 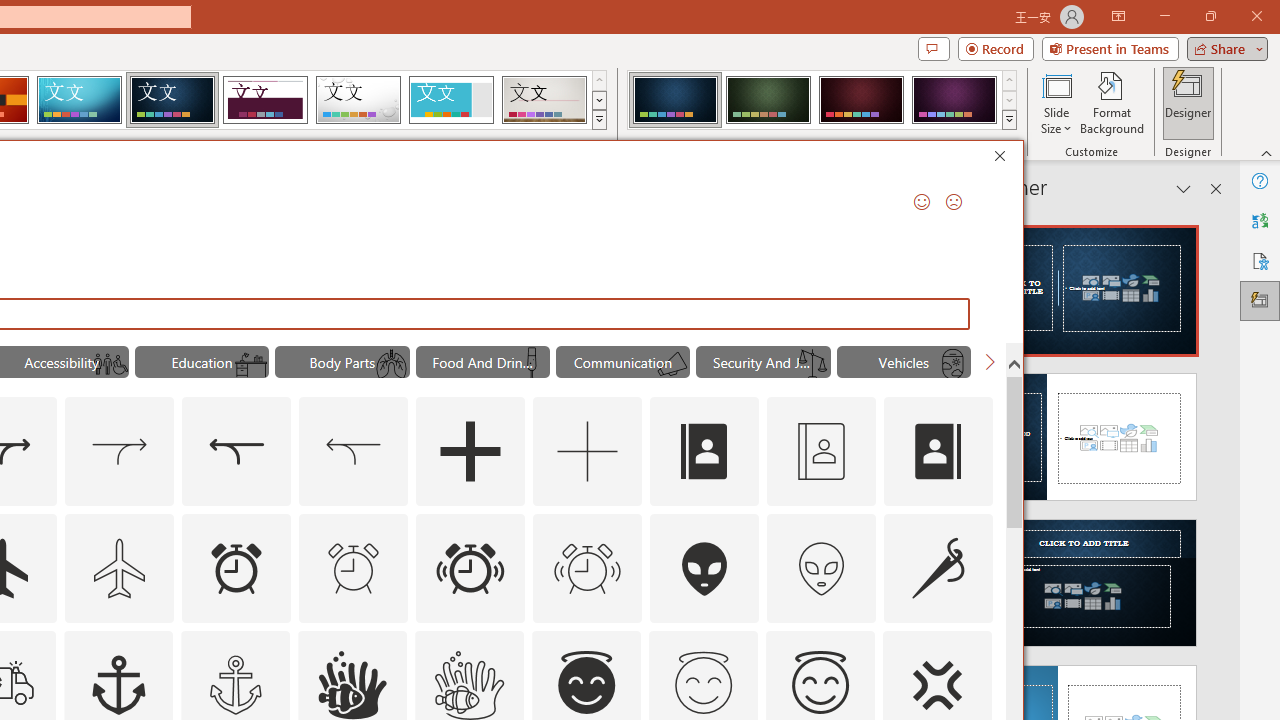 What do you see at coordinates (588, 452) in the screenshot?
I see `AutomationID: Icons_Add_M` at bounding box center [588, 452].